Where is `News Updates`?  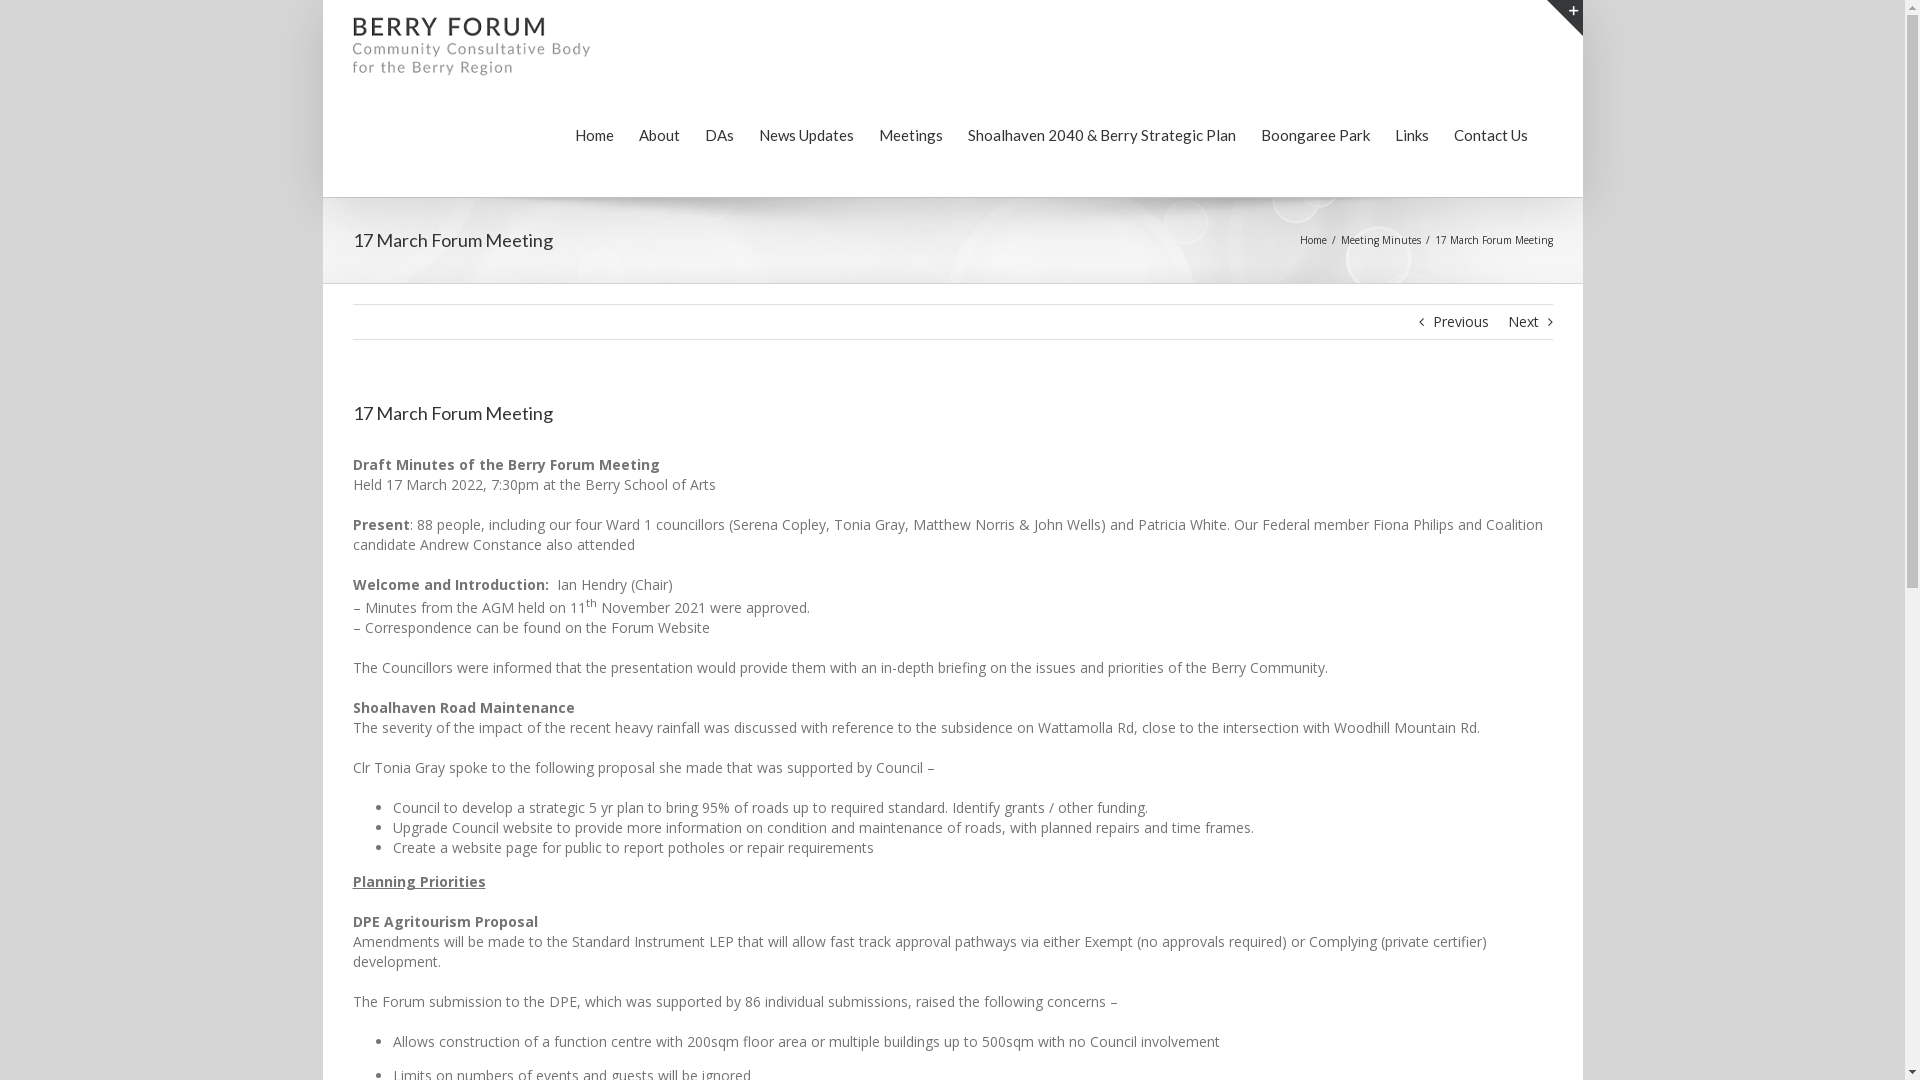 News Updates is located at coordinates (806, 134).